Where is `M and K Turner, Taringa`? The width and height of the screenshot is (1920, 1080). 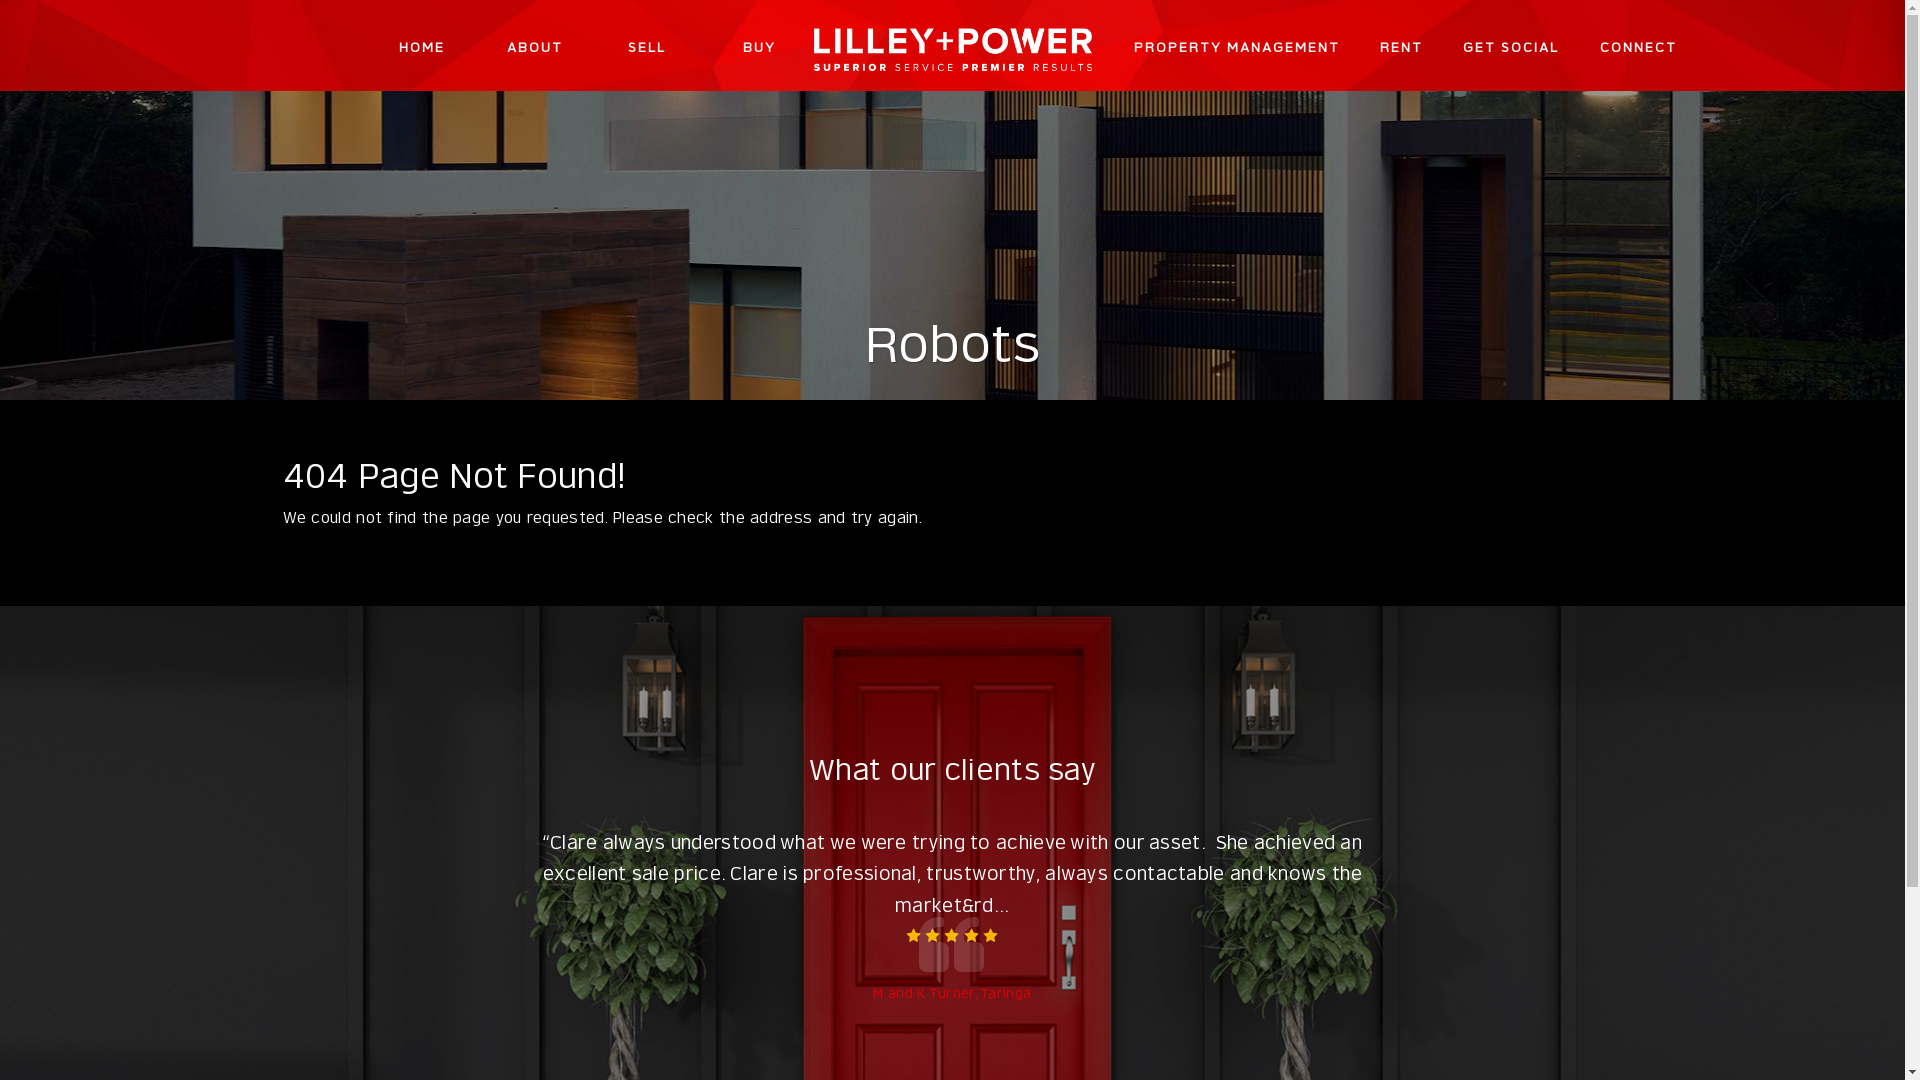 M and K Turner, Taringa is located at coordinates (952, 994).